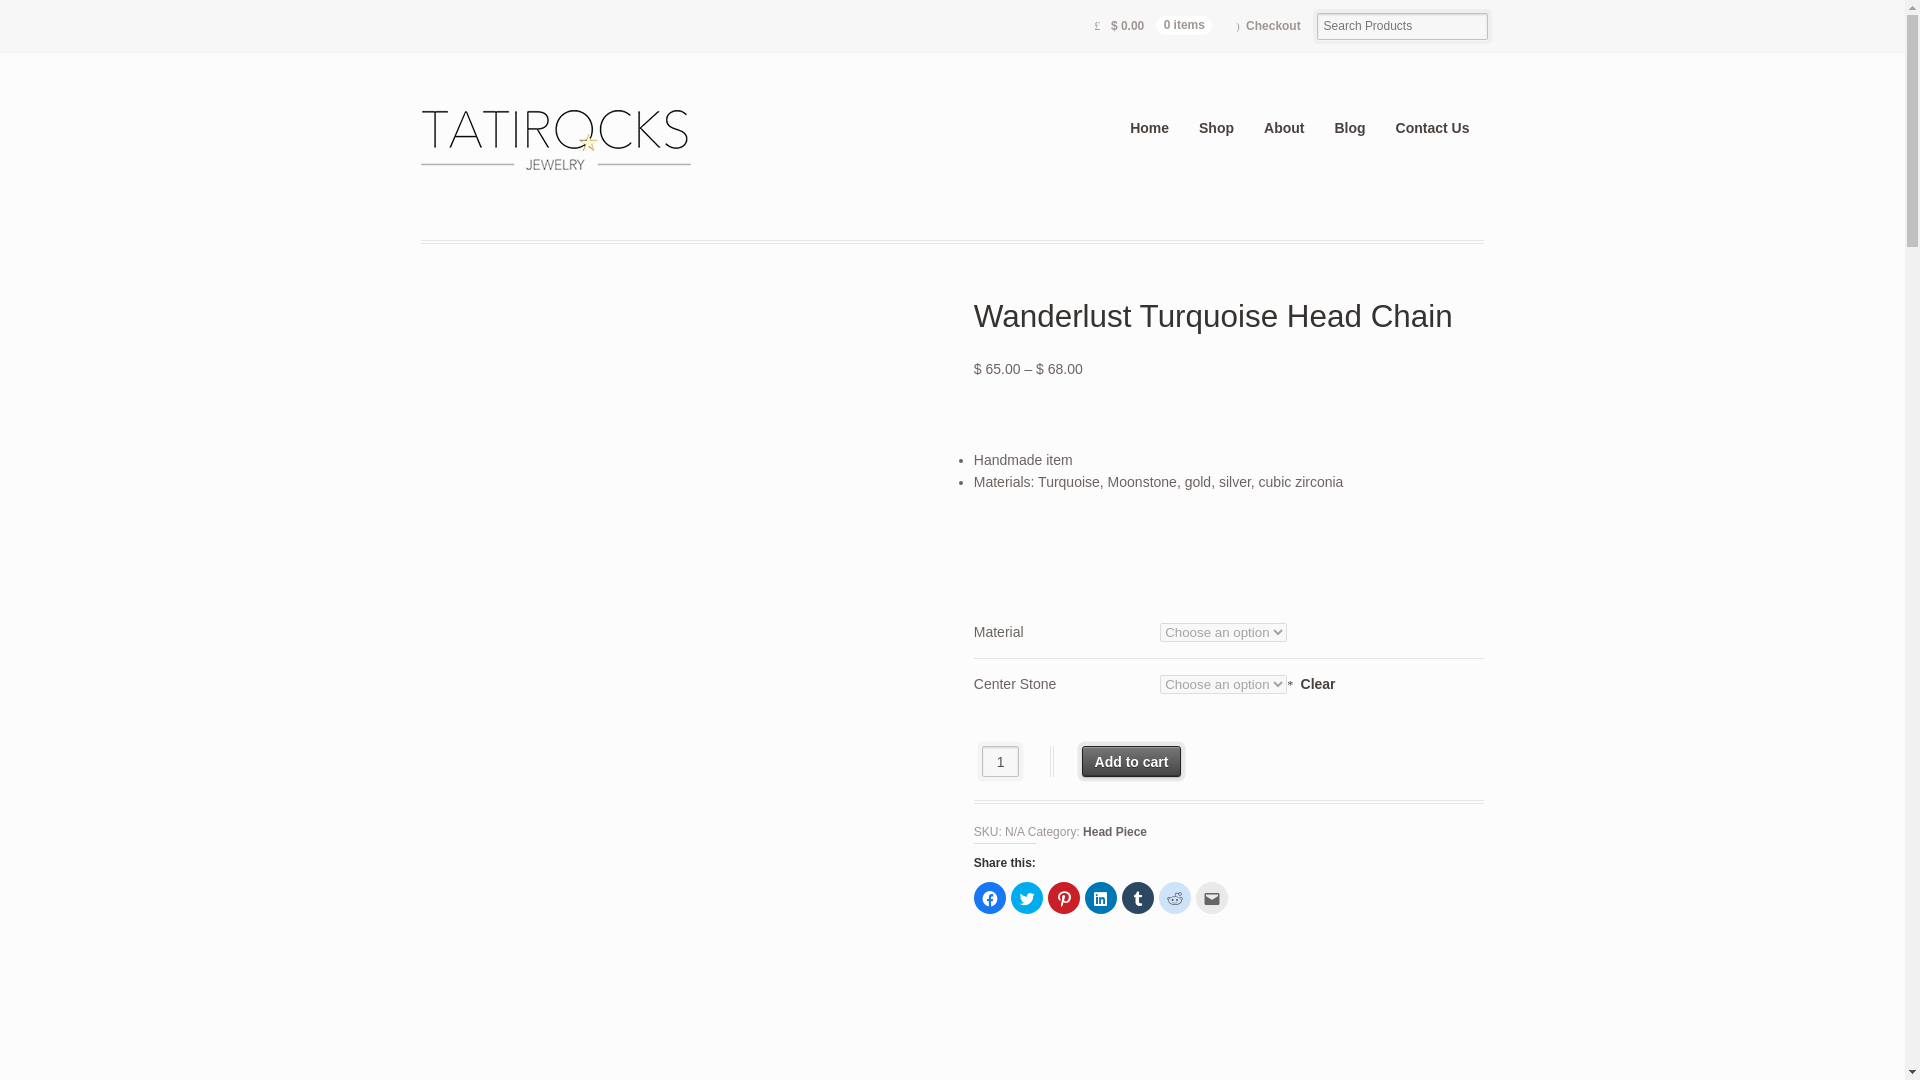 This screenshot has width=1920, height=1080. What do you see at coordinates (1100, 898) in the screenshot?
I see `Click to share on LinkedIn` at bounding box center [1100, 898].